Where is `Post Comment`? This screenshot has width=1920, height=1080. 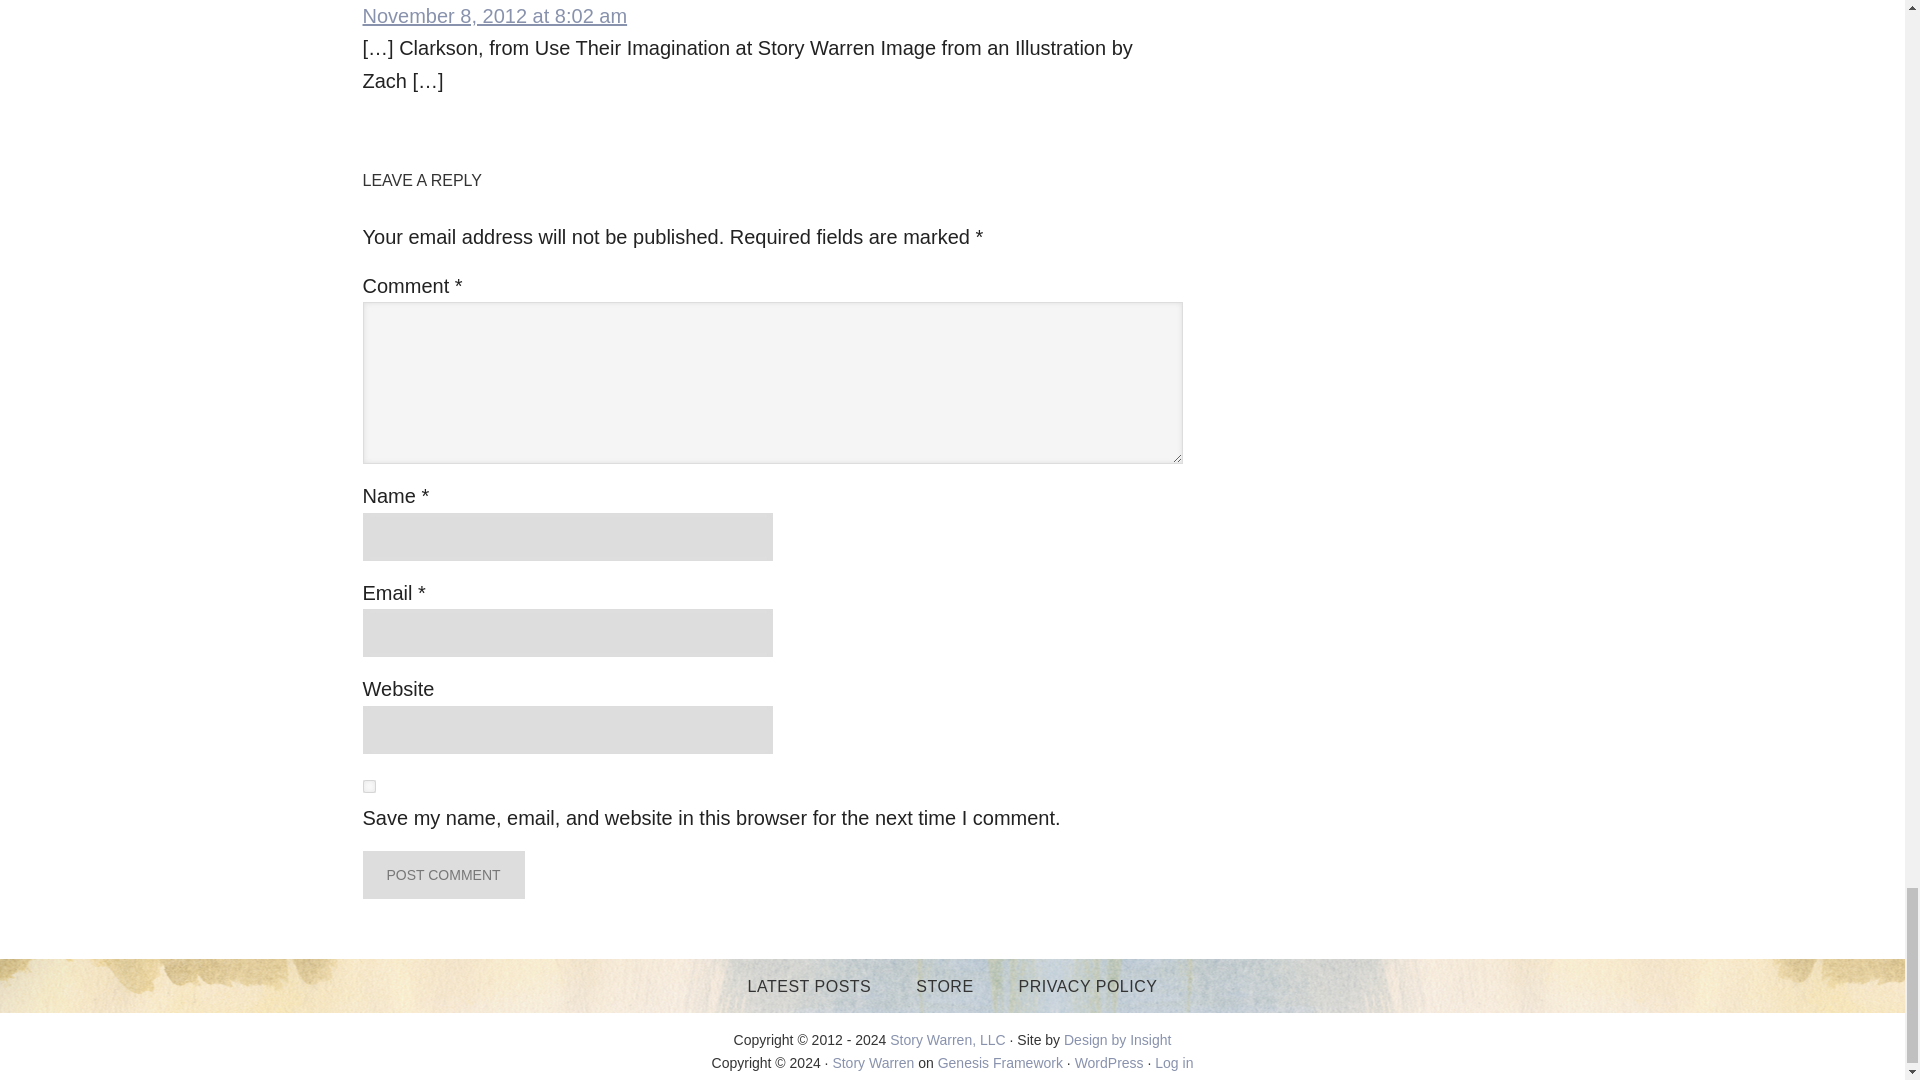
Post Comment is located at coordinates (443, 874).